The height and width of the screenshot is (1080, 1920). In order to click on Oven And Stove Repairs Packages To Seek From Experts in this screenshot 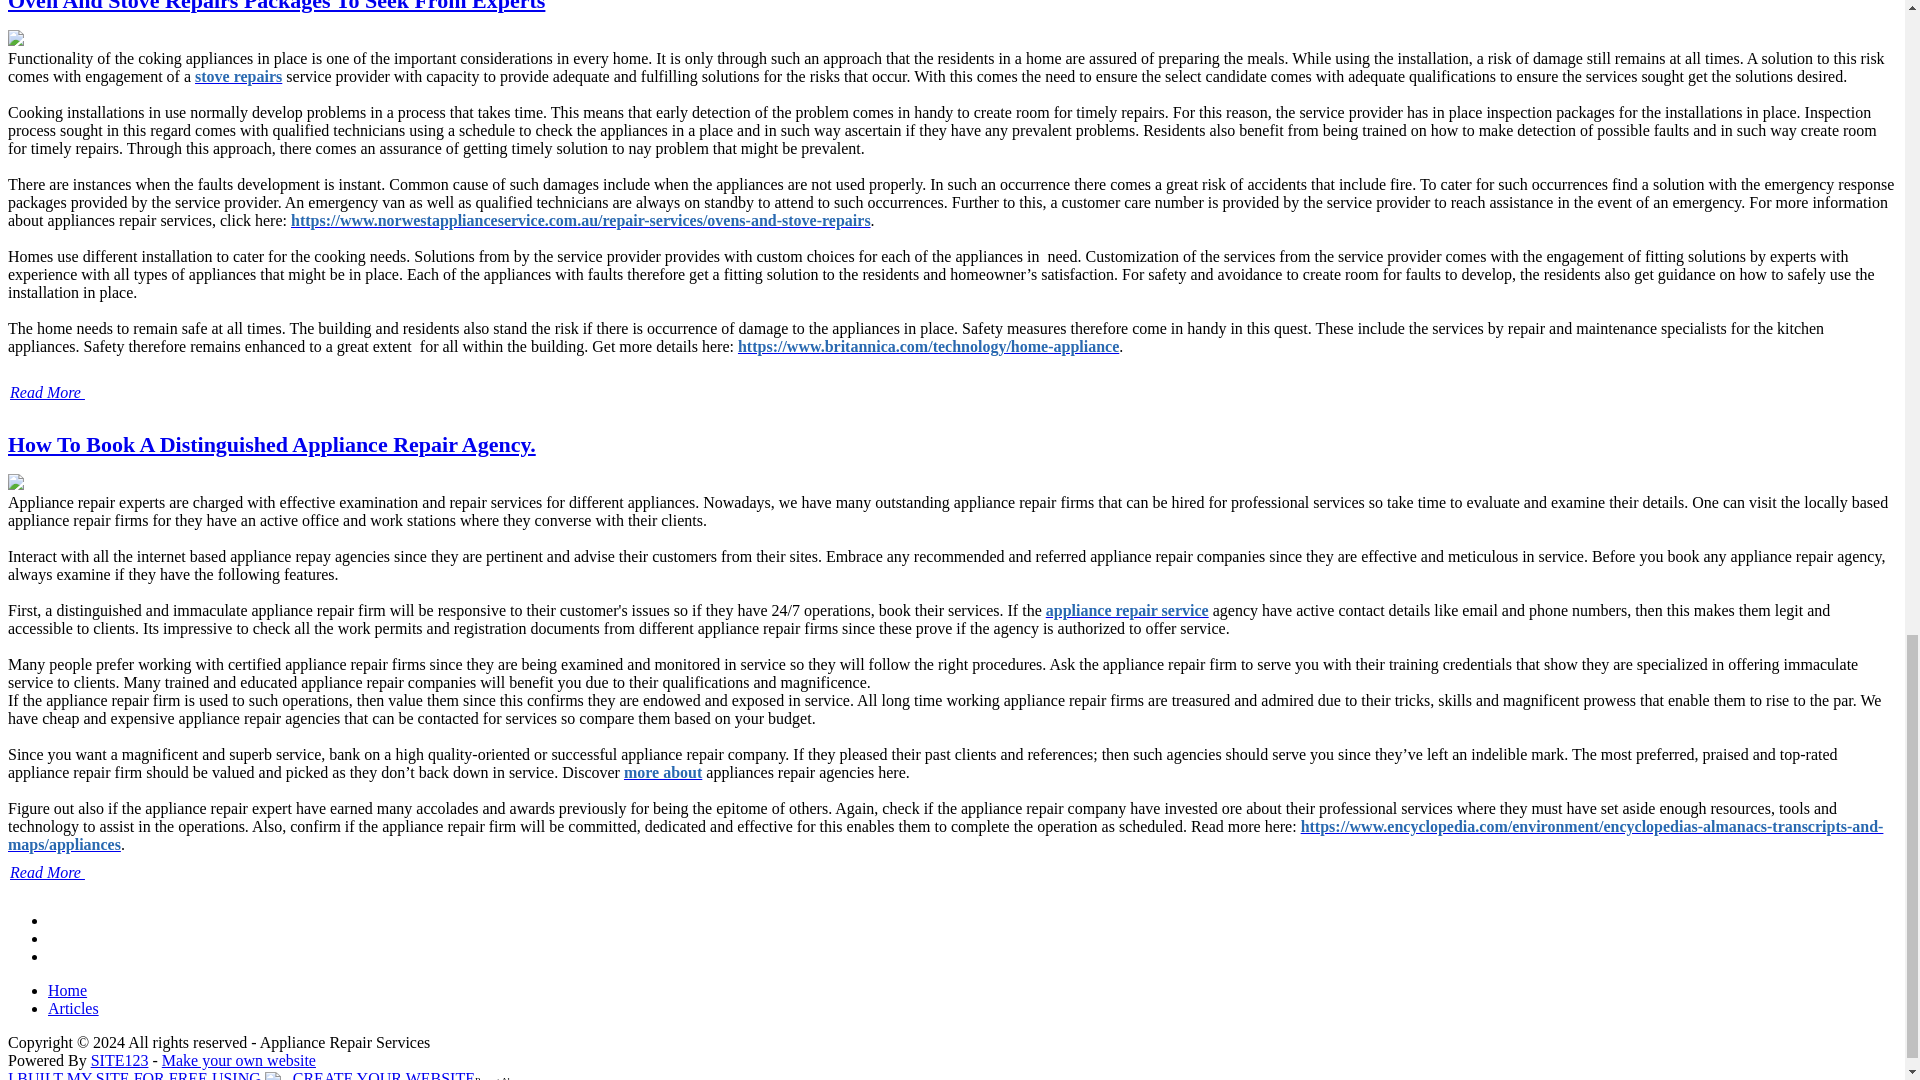, I will do `click(276, 6)`.